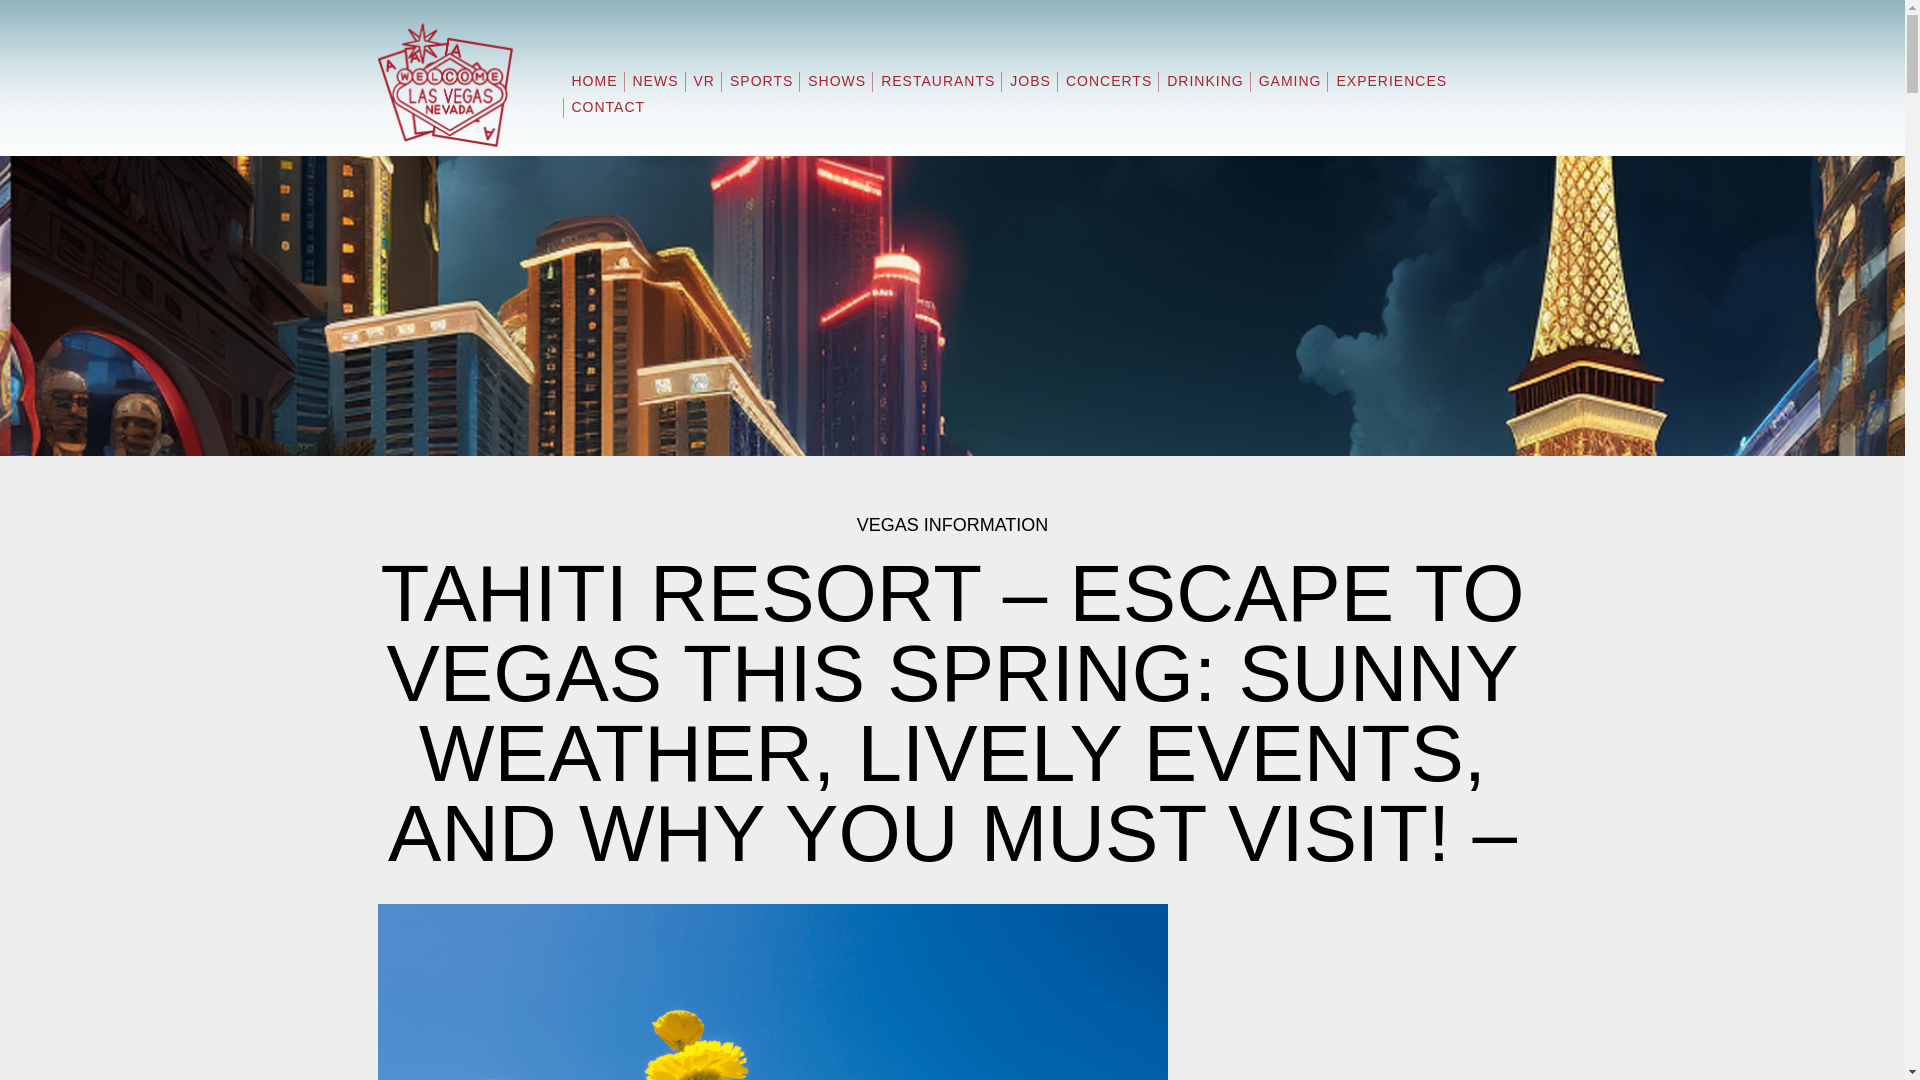 This screenshot has height=1080, width=1920. Describe the element at coordinates (1109, 88) in the screenshot. I see `CONCERTS` at that location.